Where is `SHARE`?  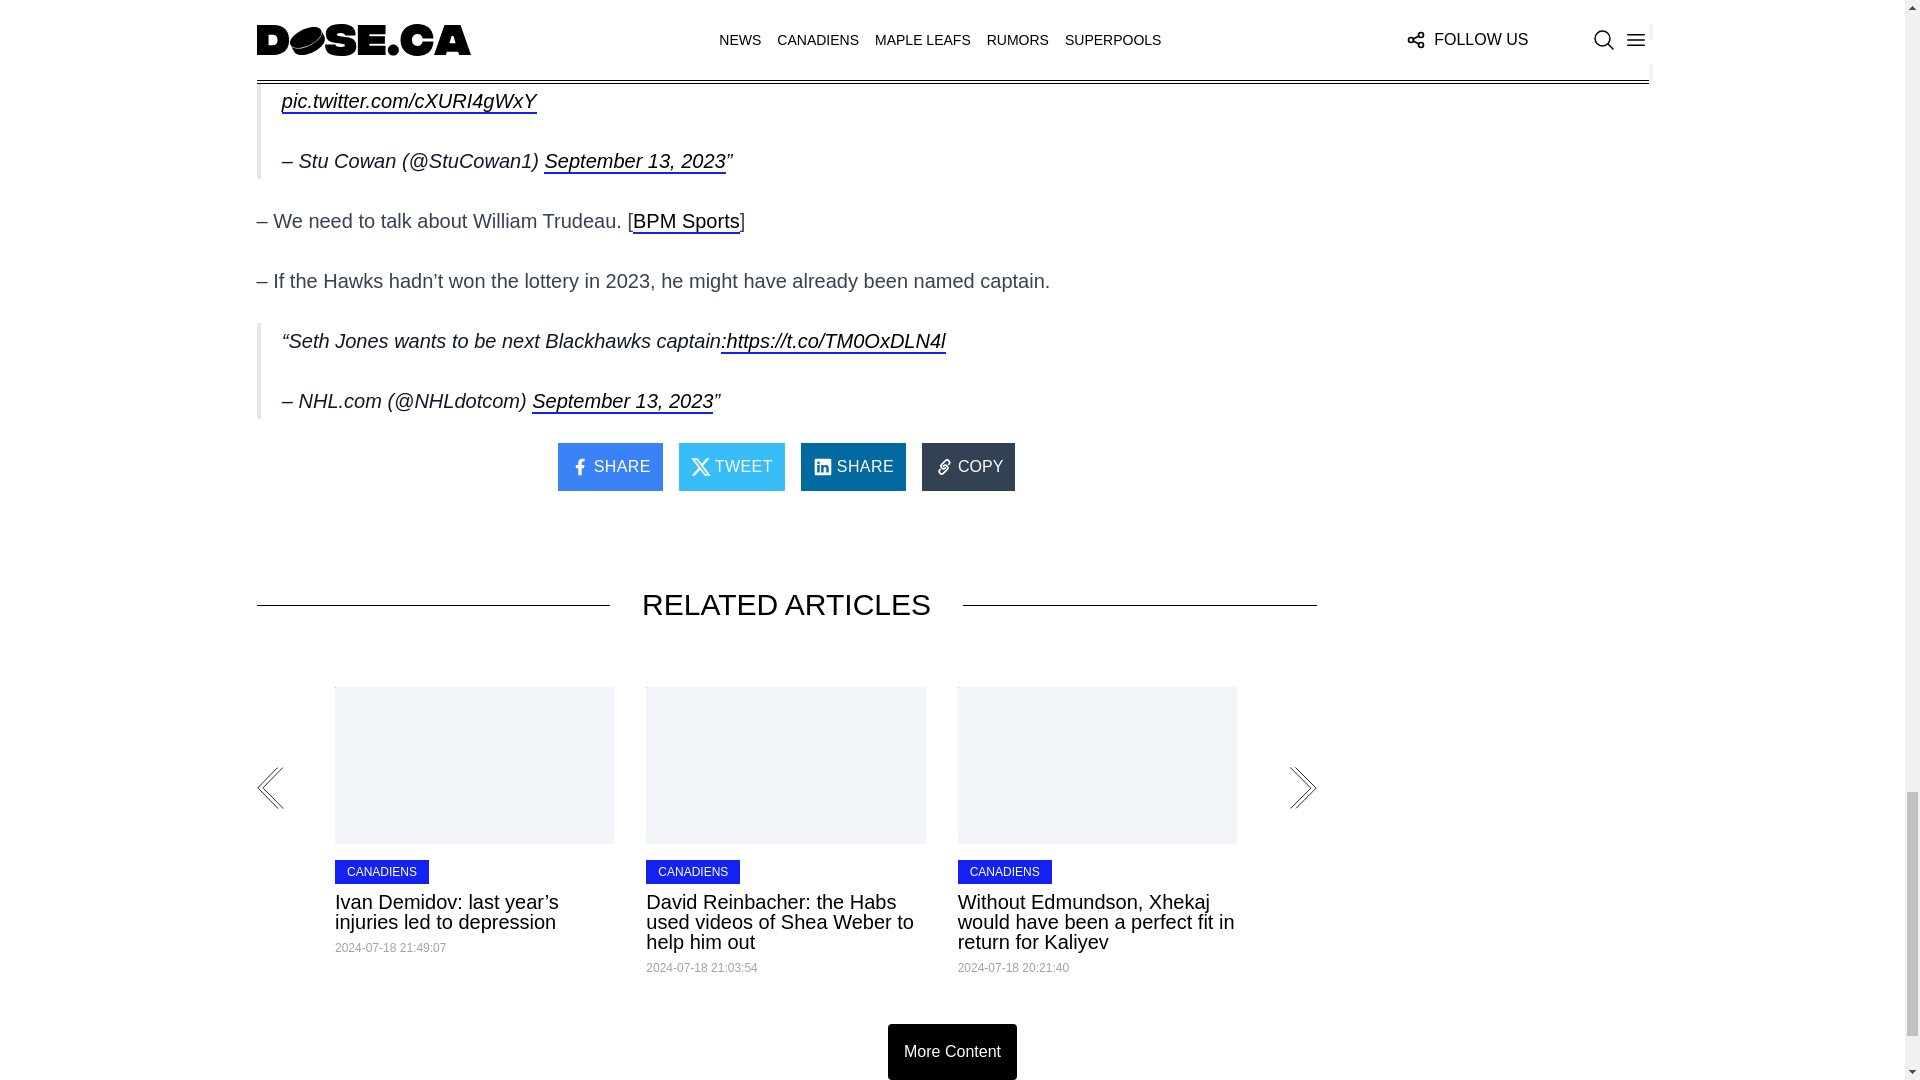 SHARE is located at coordinates (853, 466).